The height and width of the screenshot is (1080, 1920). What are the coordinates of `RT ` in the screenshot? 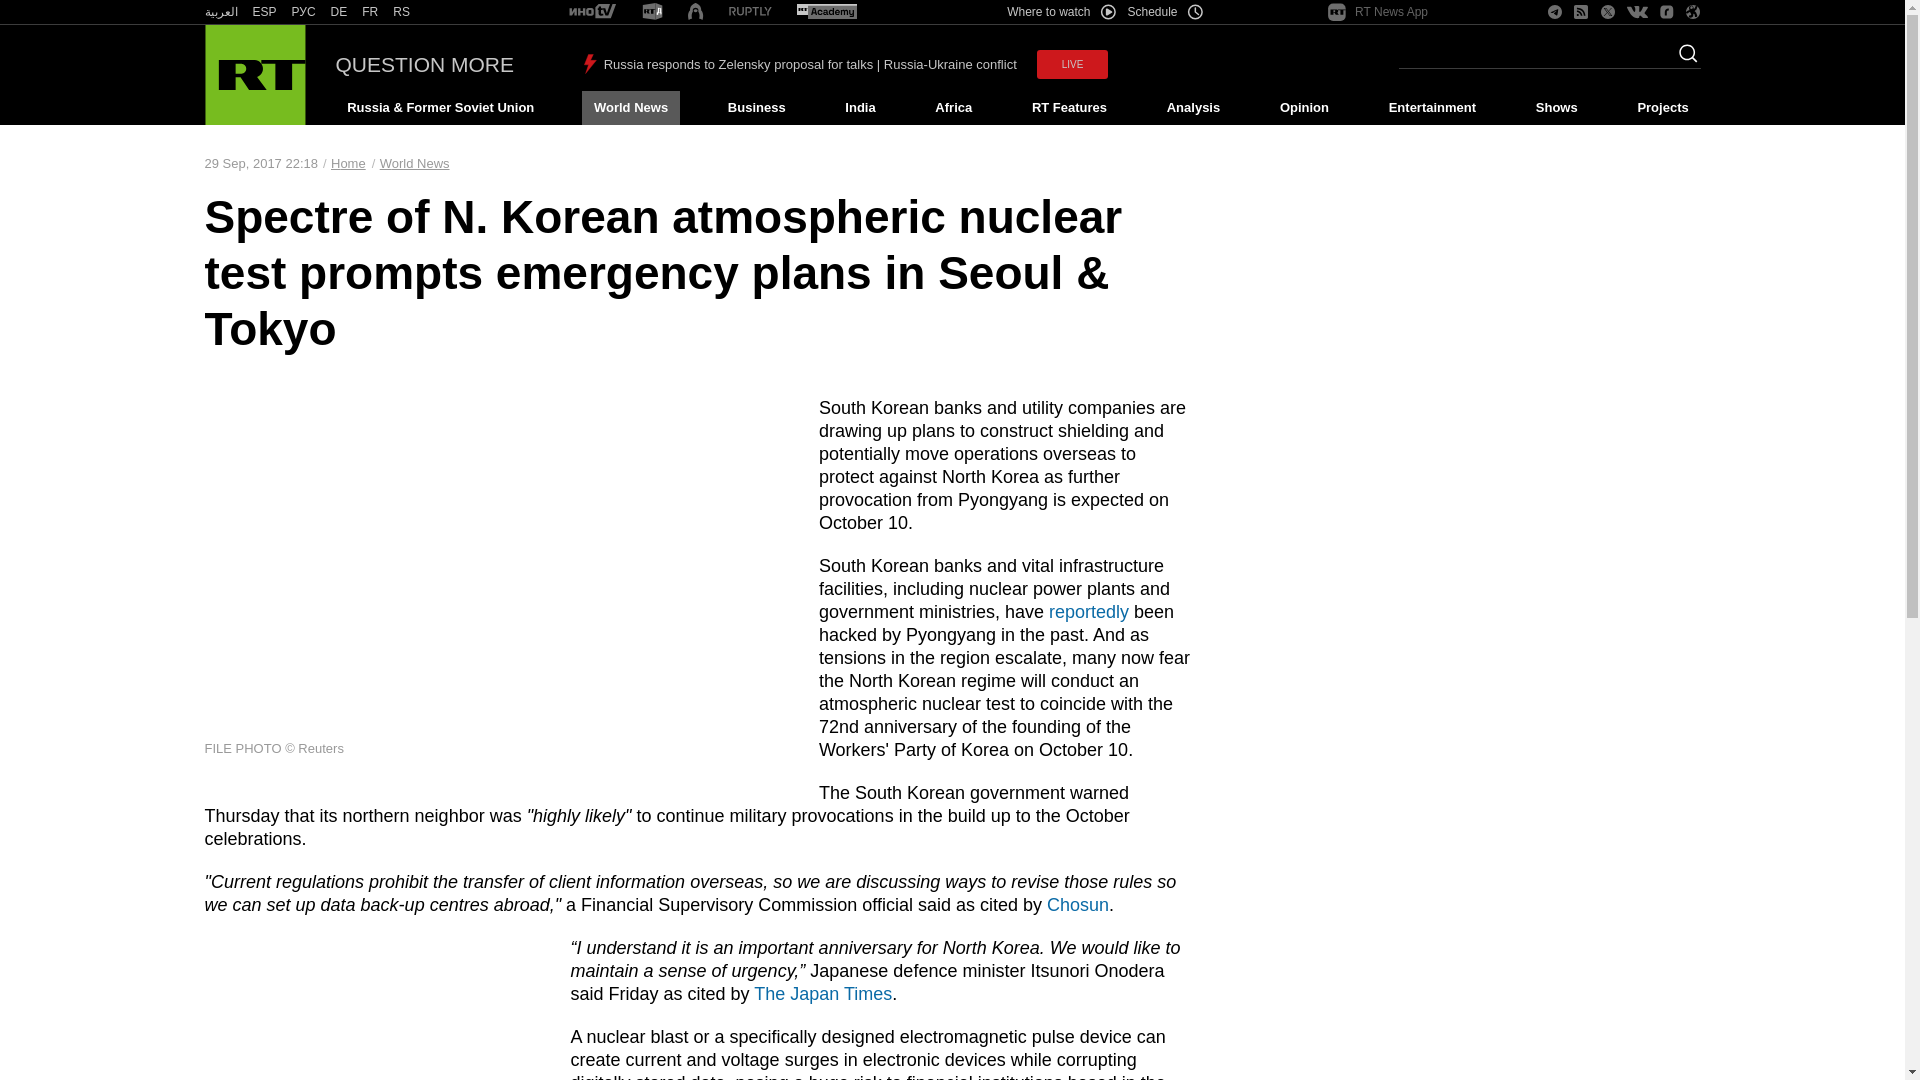 It's located at (402, 12).